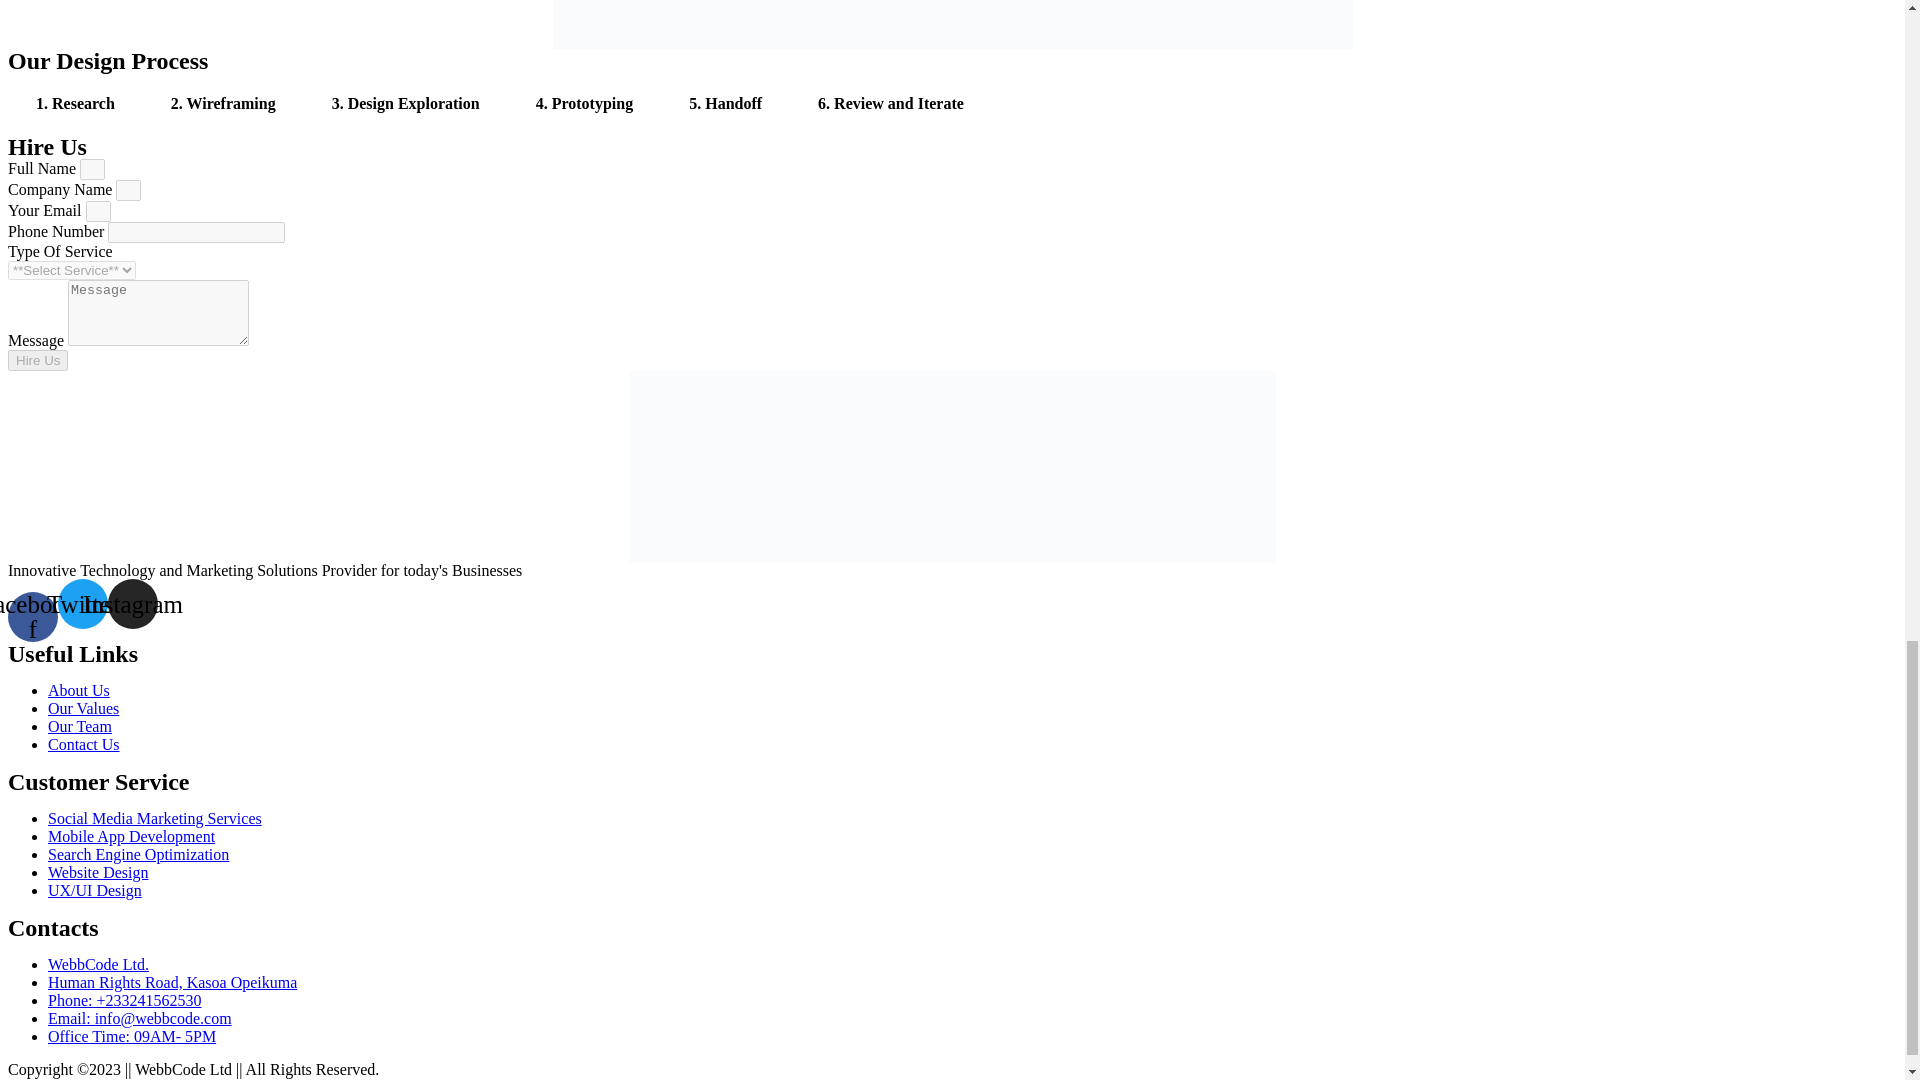  Describe the element at coordinates (84, 743) in the screenshot. I see `Contact Us` at that location.